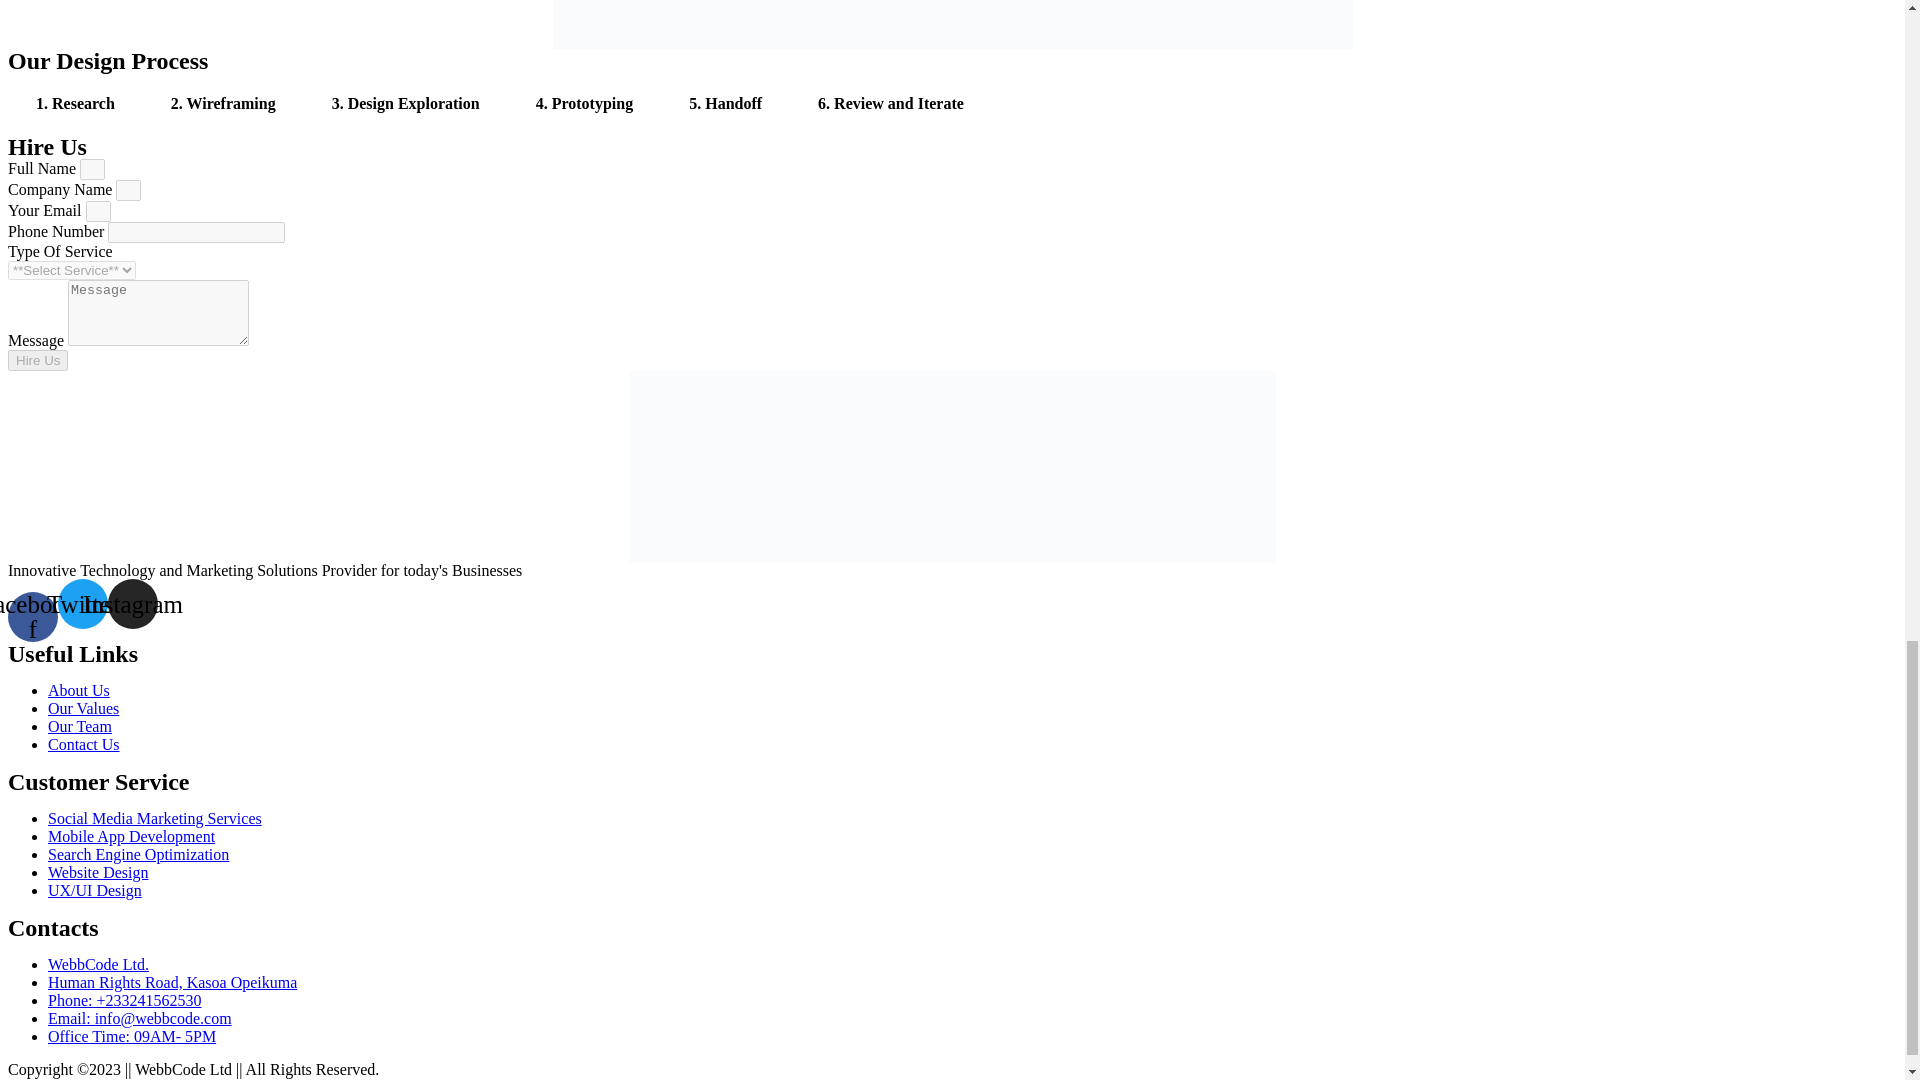  Describe the element at coordinates (84, 743) in the screenshot. I see `Contact Us` at that location.